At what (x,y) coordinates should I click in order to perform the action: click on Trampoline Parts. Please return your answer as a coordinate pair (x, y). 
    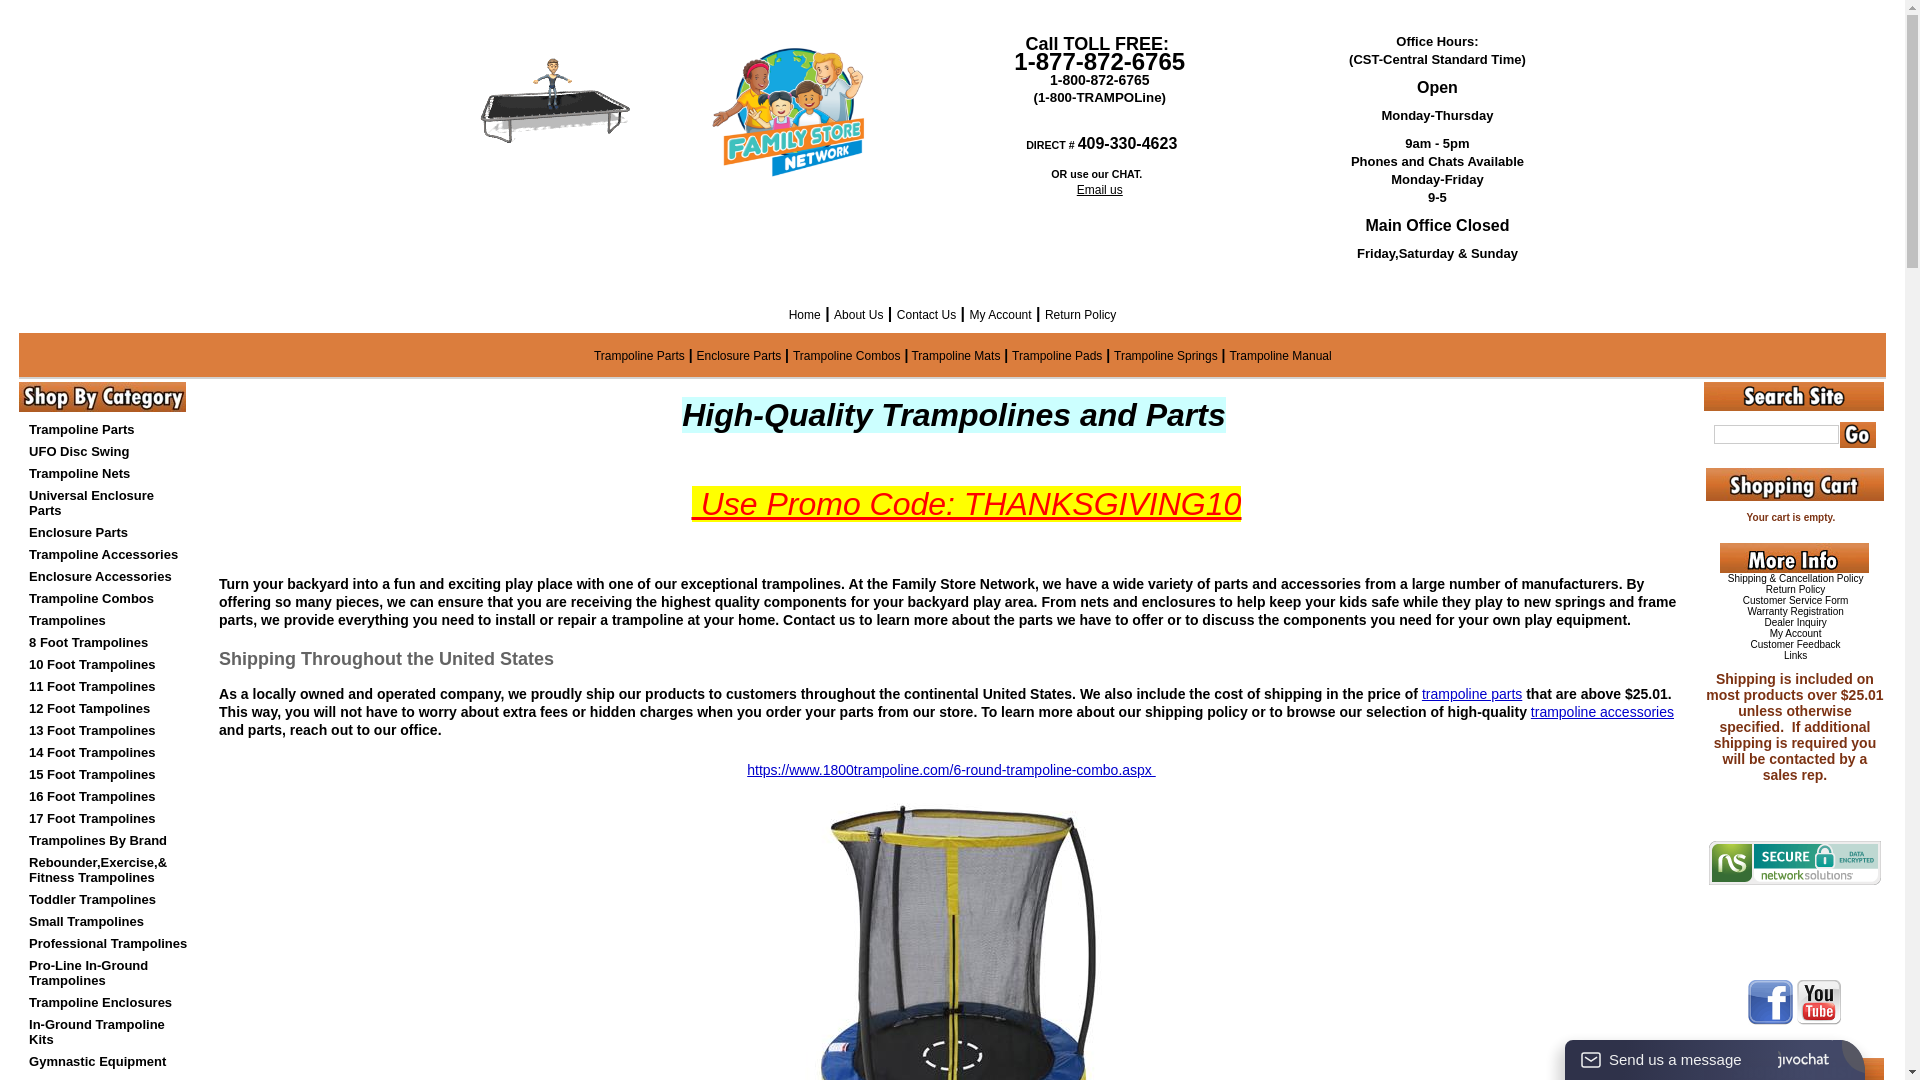
    Looking at the image, I should click on (640, 356).